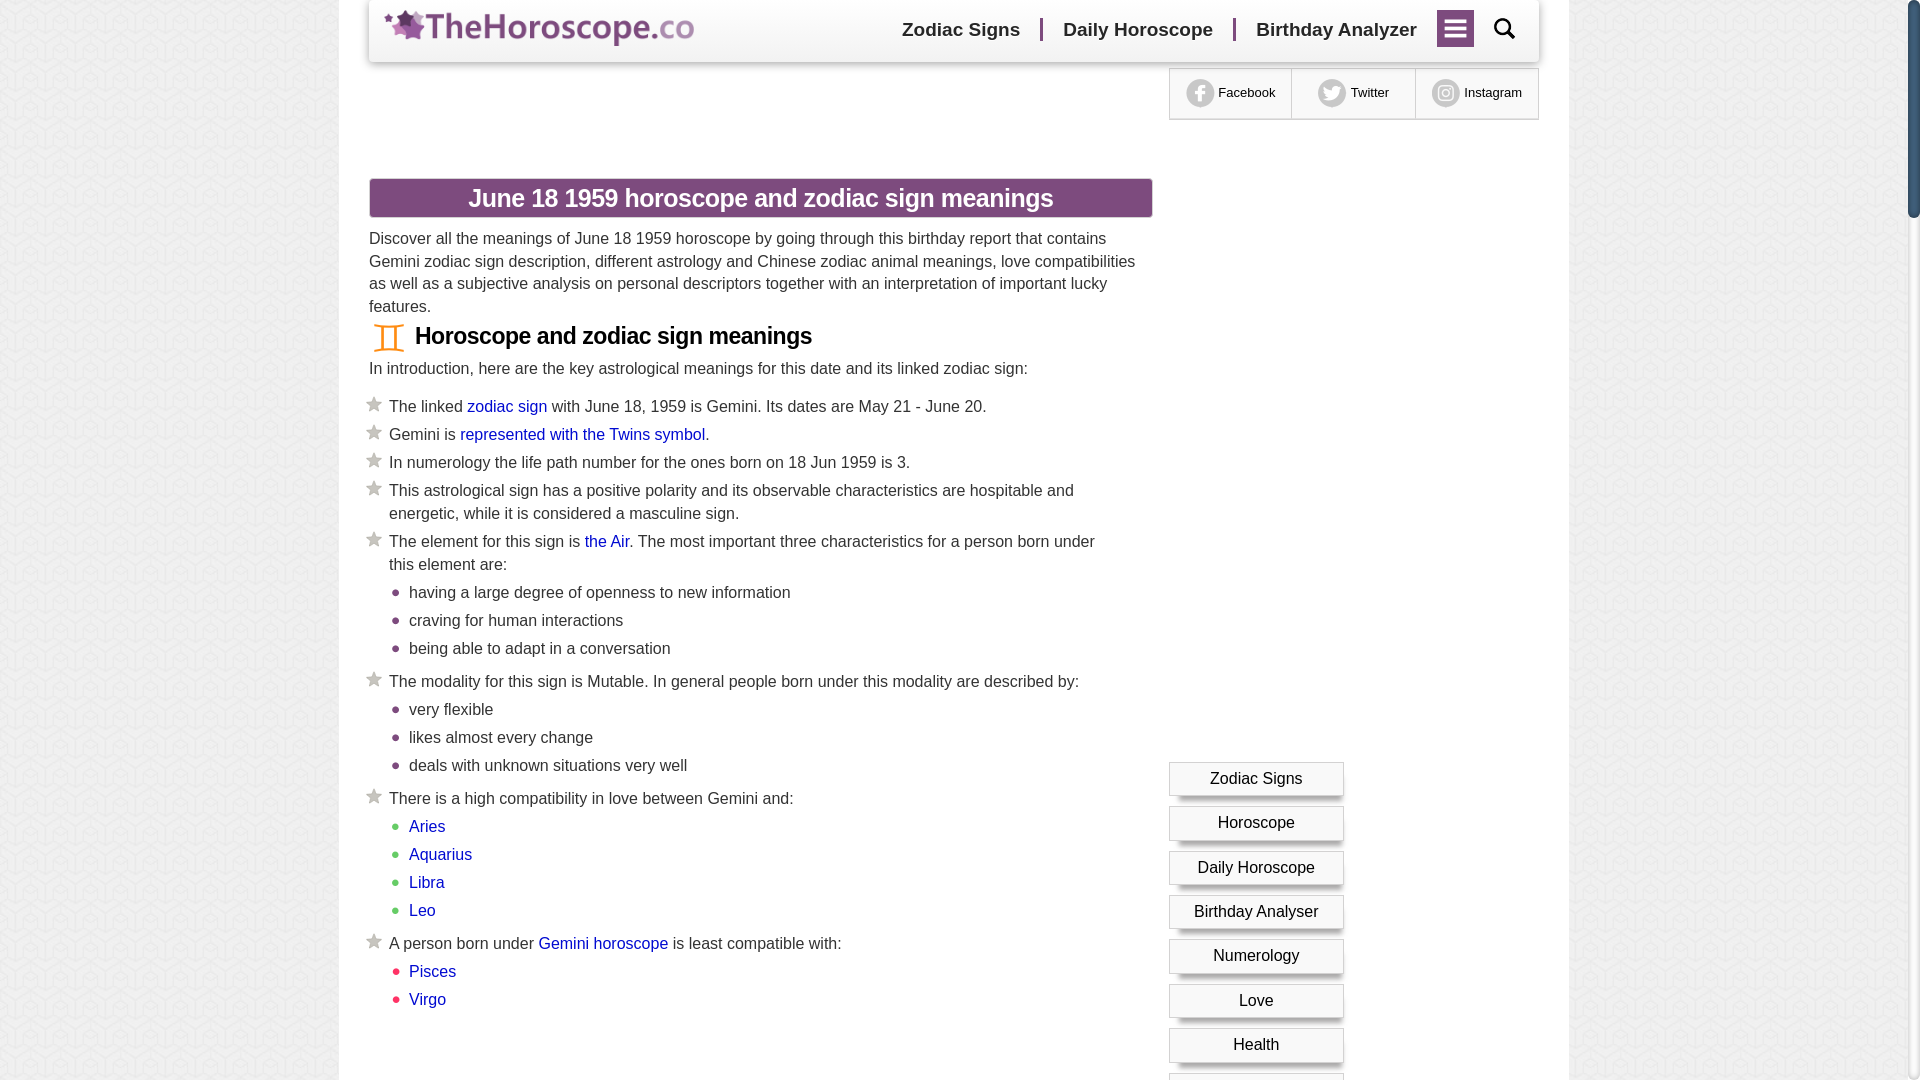 Image resolution: width=1920 pixels, height=1080 pixels. Describe the element at coordinates (1256, 778) in the screenshot. I see `Zodiac Signs` at that location.